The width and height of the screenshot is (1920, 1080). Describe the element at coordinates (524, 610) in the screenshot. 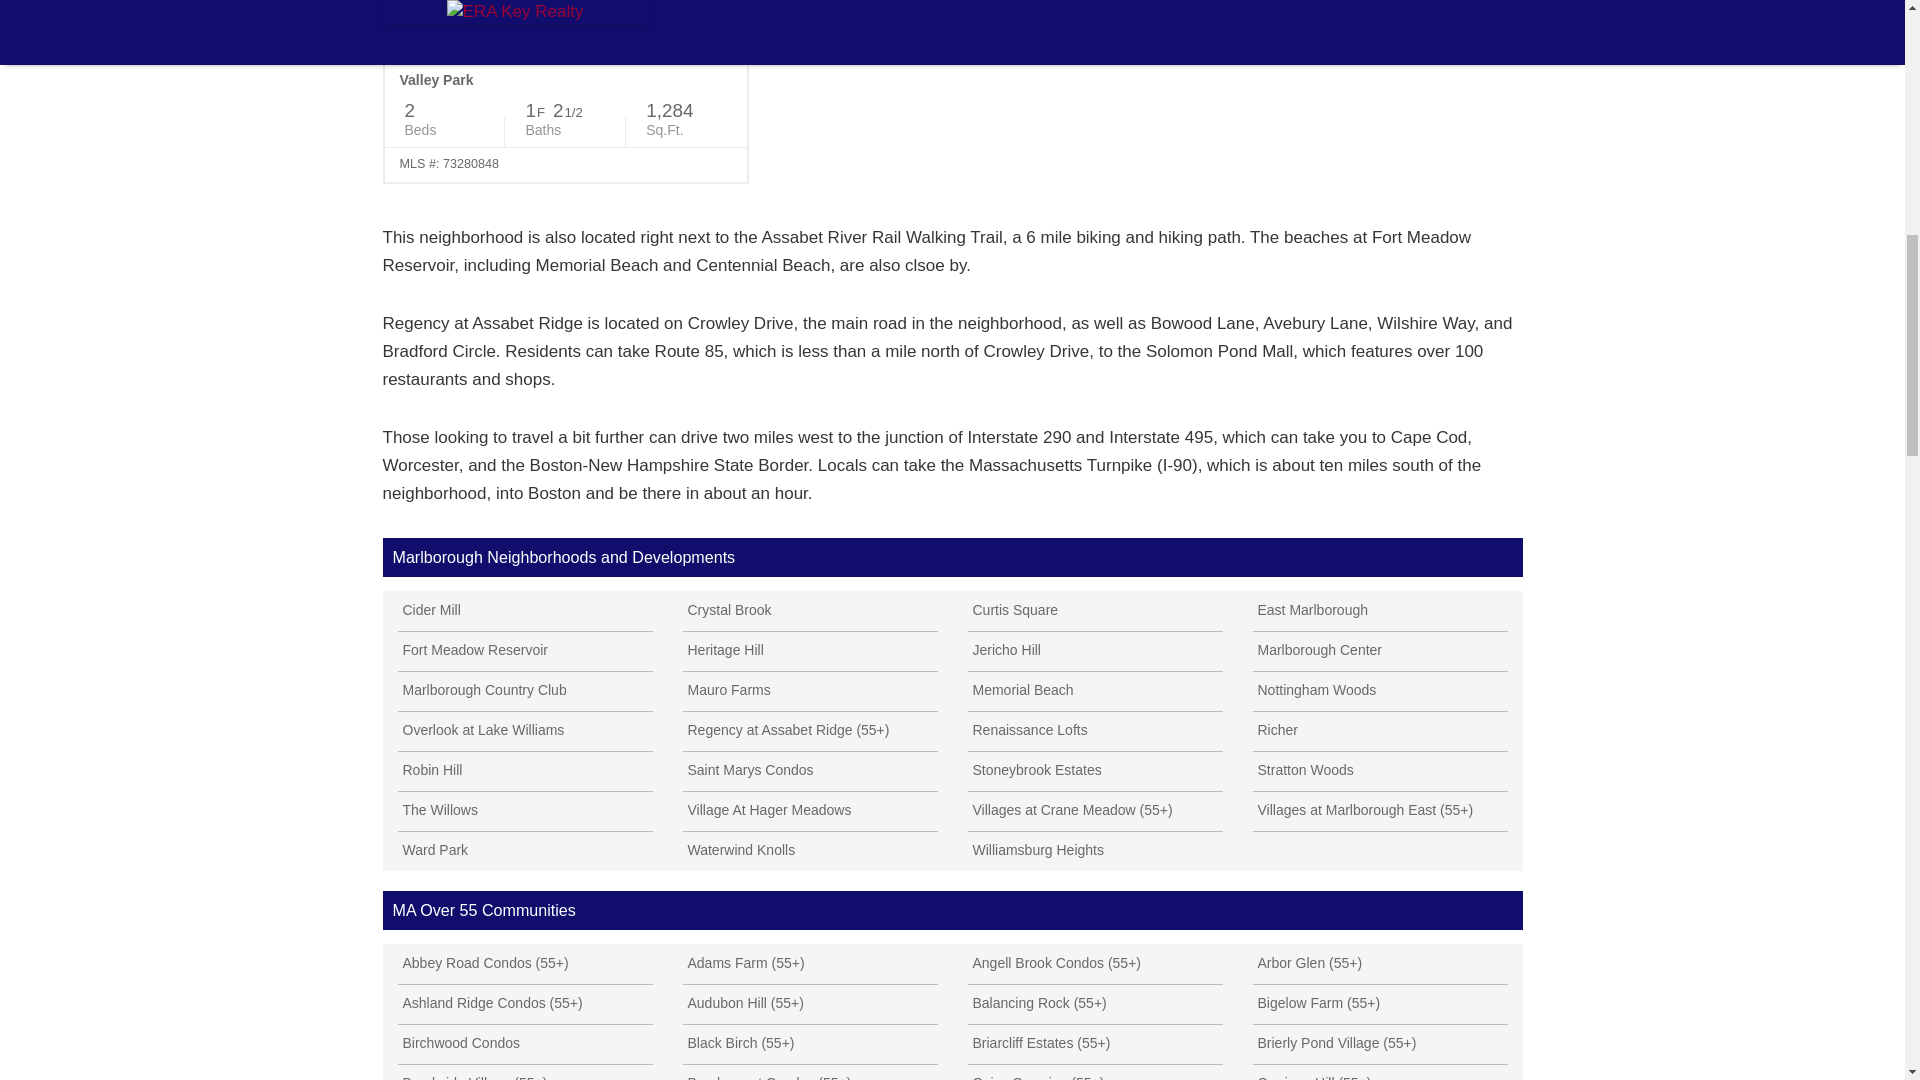

I see `View Cider Mill` at that location.